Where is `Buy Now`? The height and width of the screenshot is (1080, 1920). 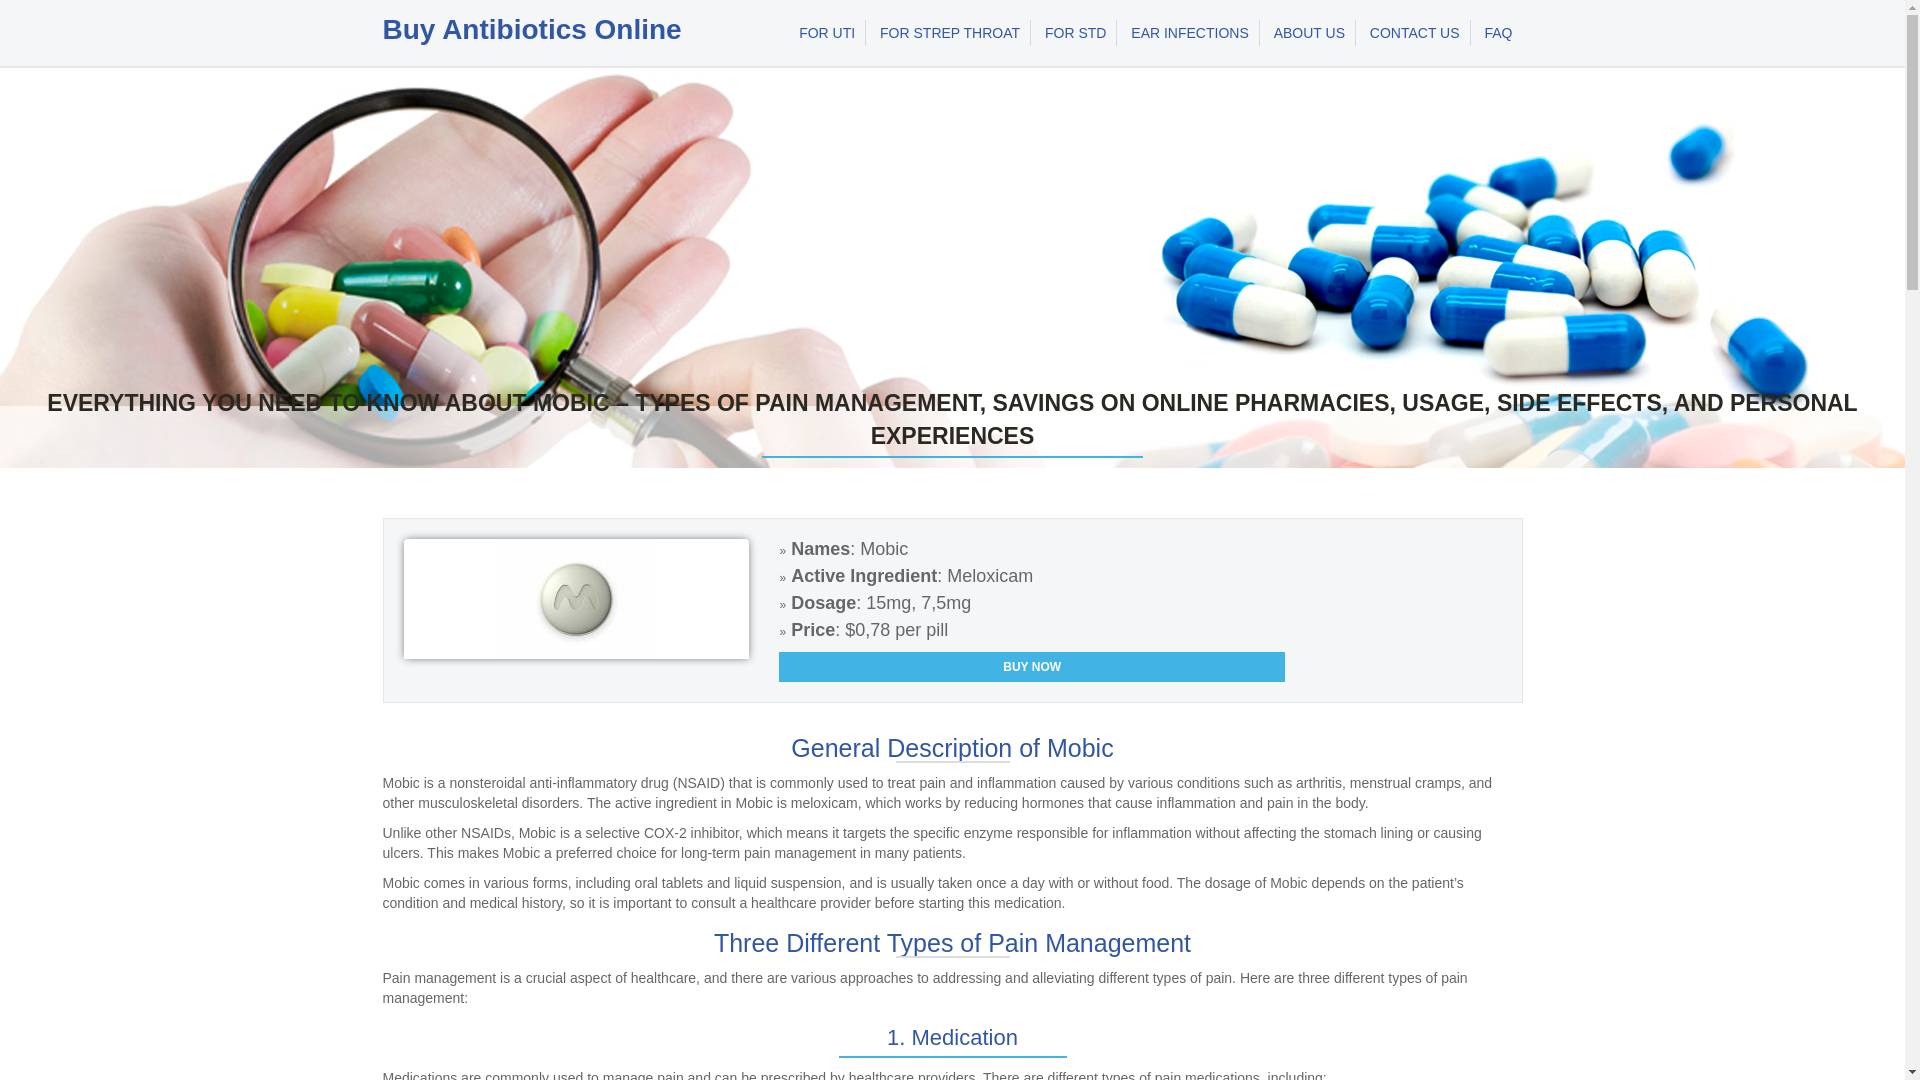
Buy Now is located at coordinates (1032, 666).